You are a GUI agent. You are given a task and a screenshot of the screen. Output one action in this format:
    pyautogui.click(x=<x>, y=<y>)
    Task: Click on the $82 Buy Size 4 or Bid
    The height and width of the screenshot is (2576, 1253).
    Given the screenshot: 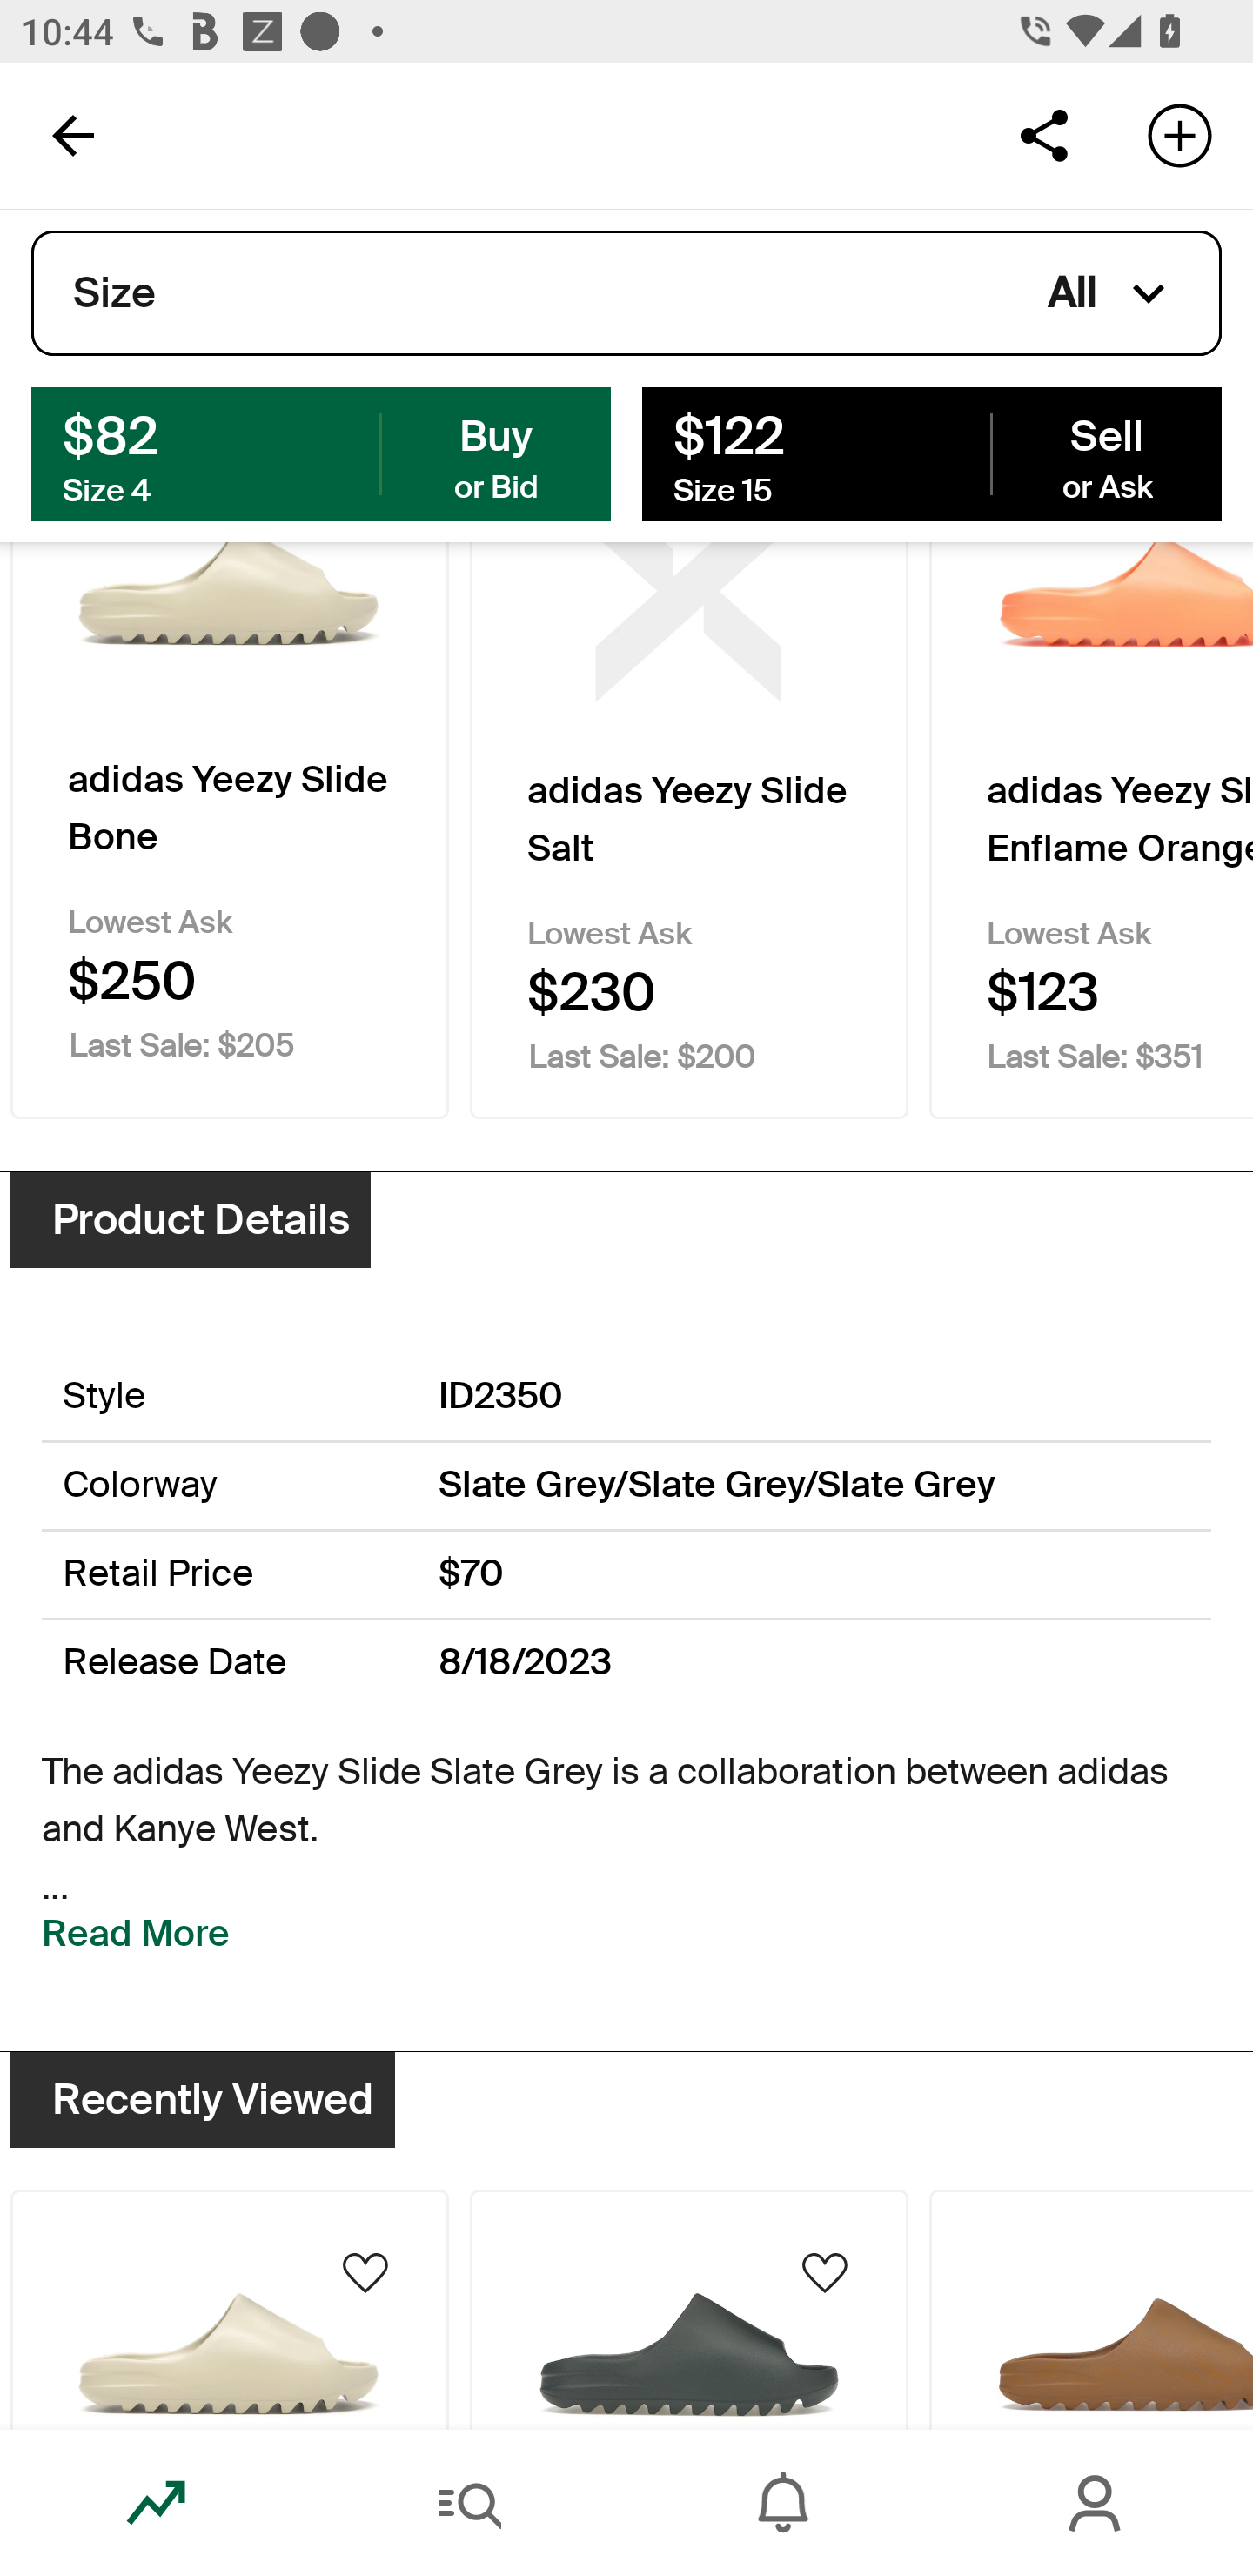 What is the action you would take?
    pyautogui.click(x=321, y=453)
    